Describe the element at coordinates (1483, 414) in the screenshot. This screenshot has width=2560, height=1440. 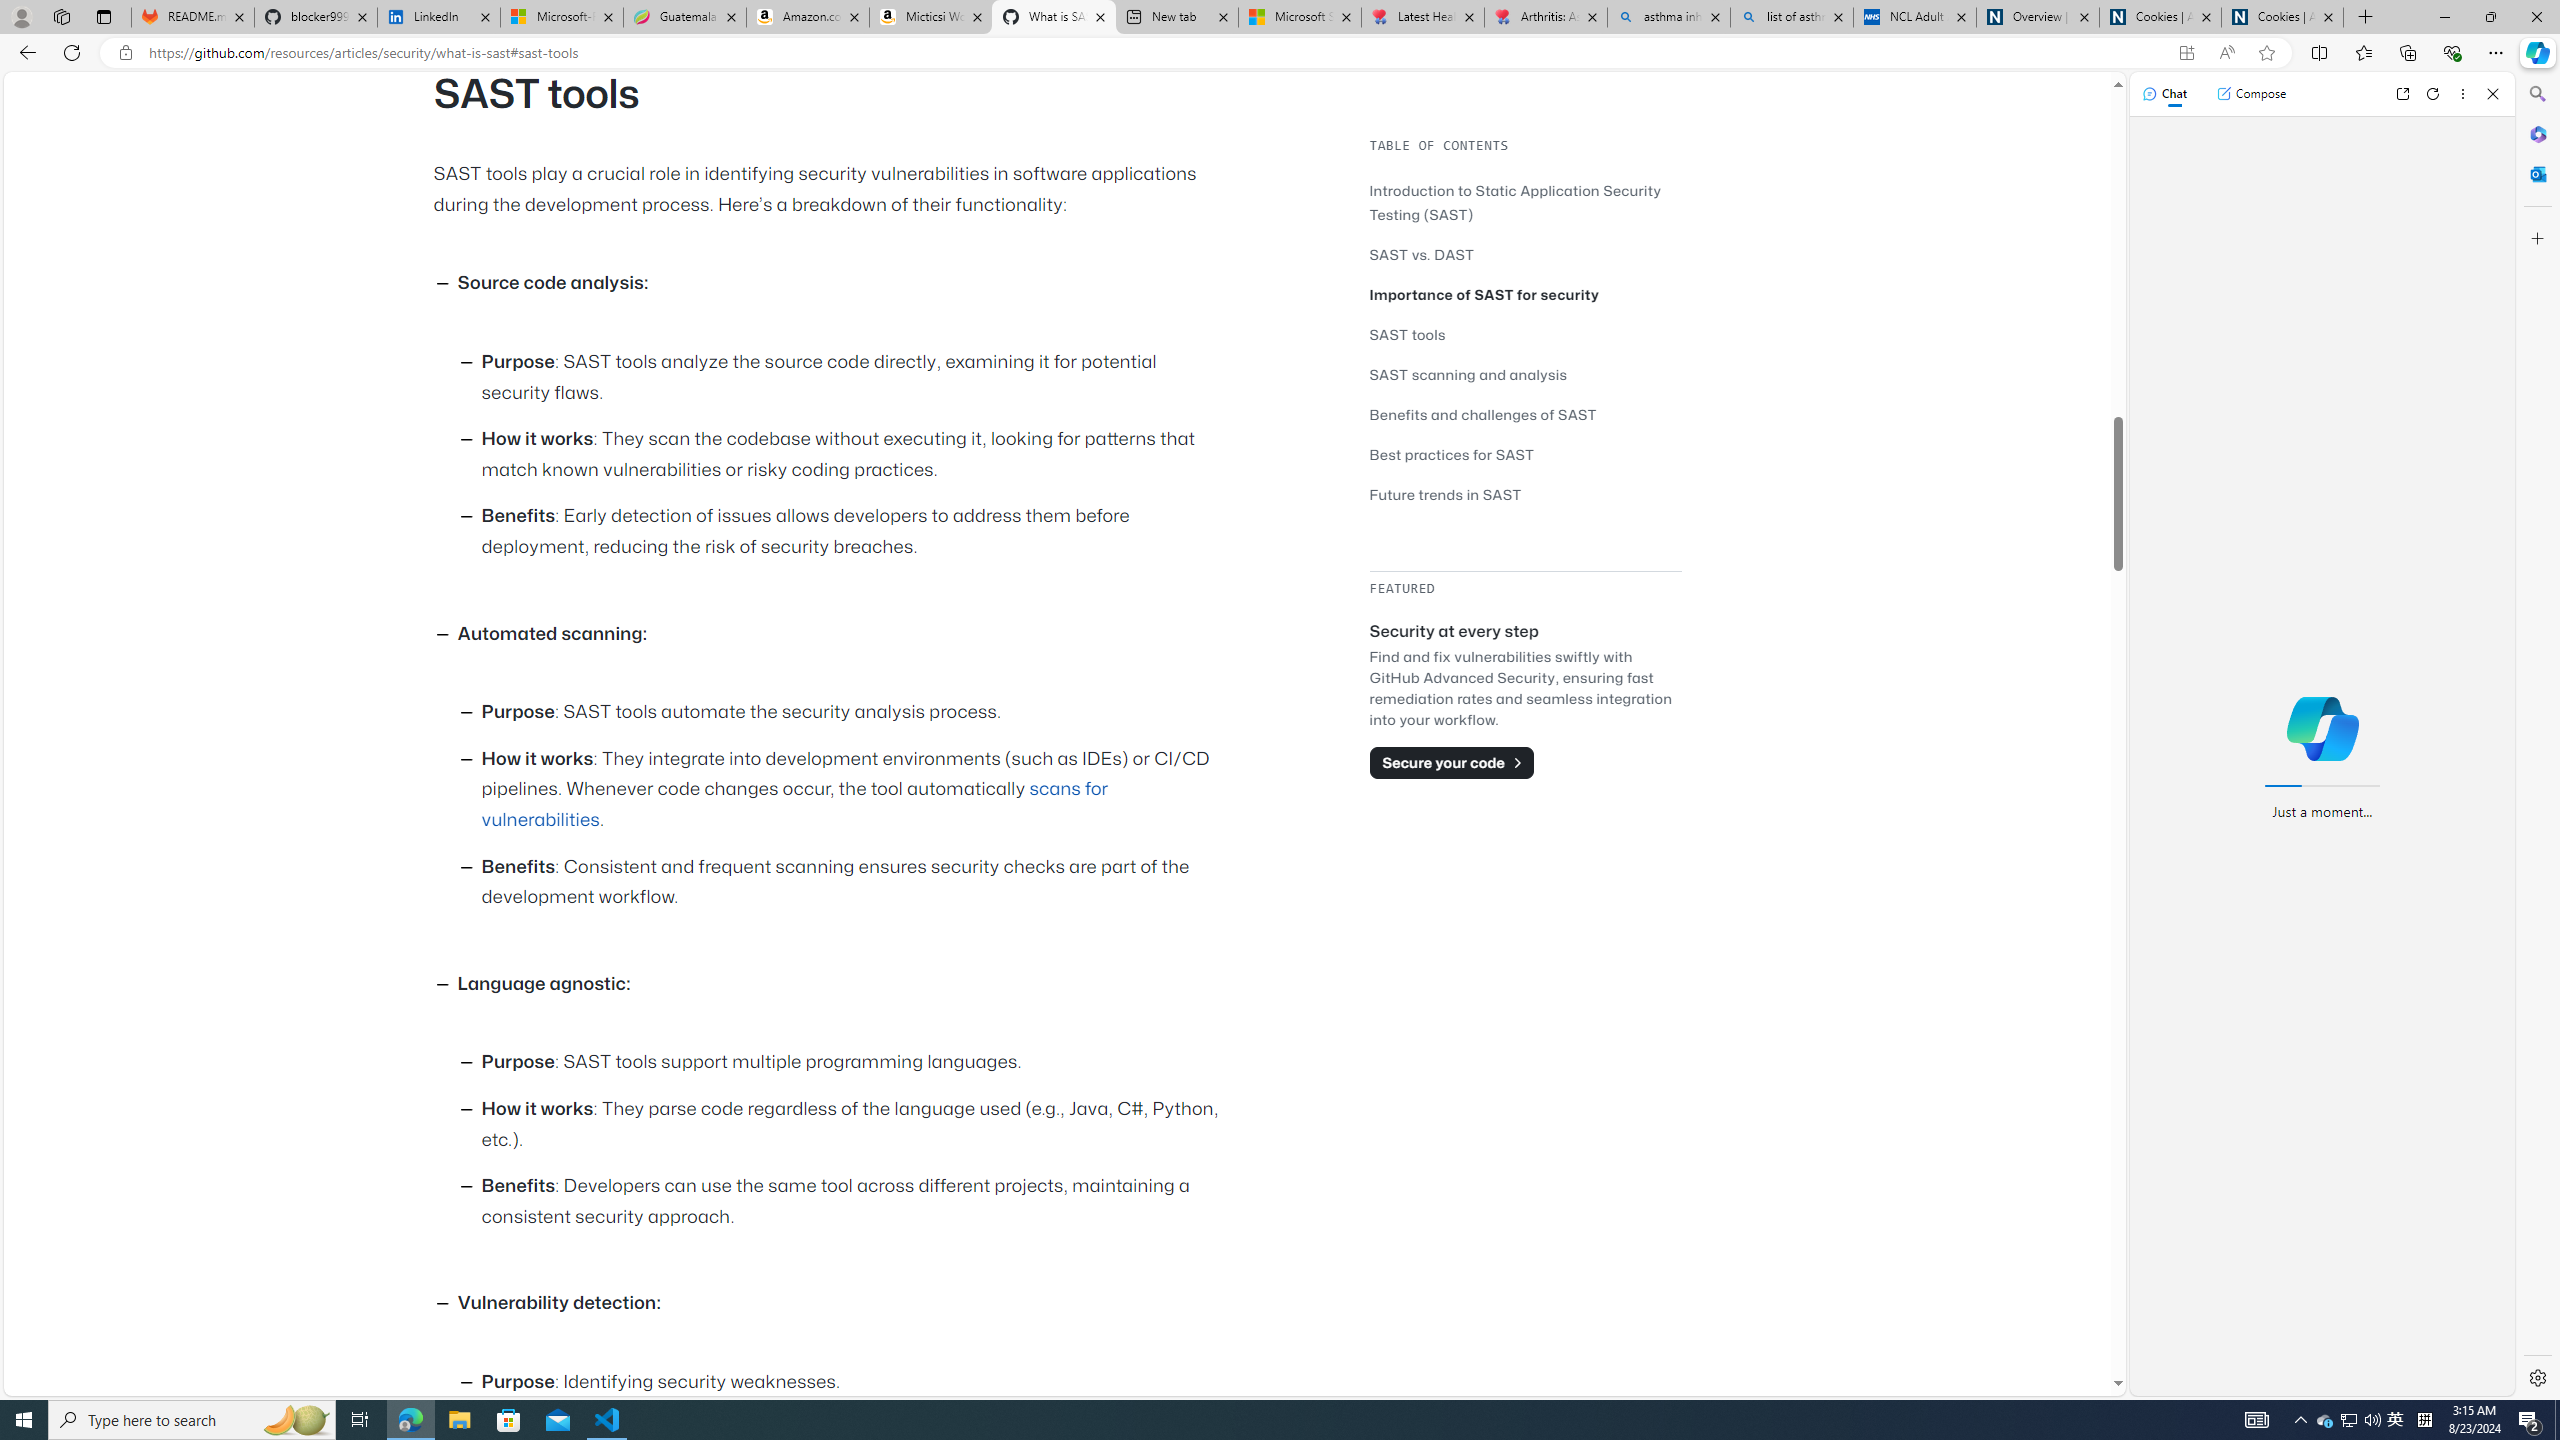
I see `Benefits and challenges of SAST` at that location.